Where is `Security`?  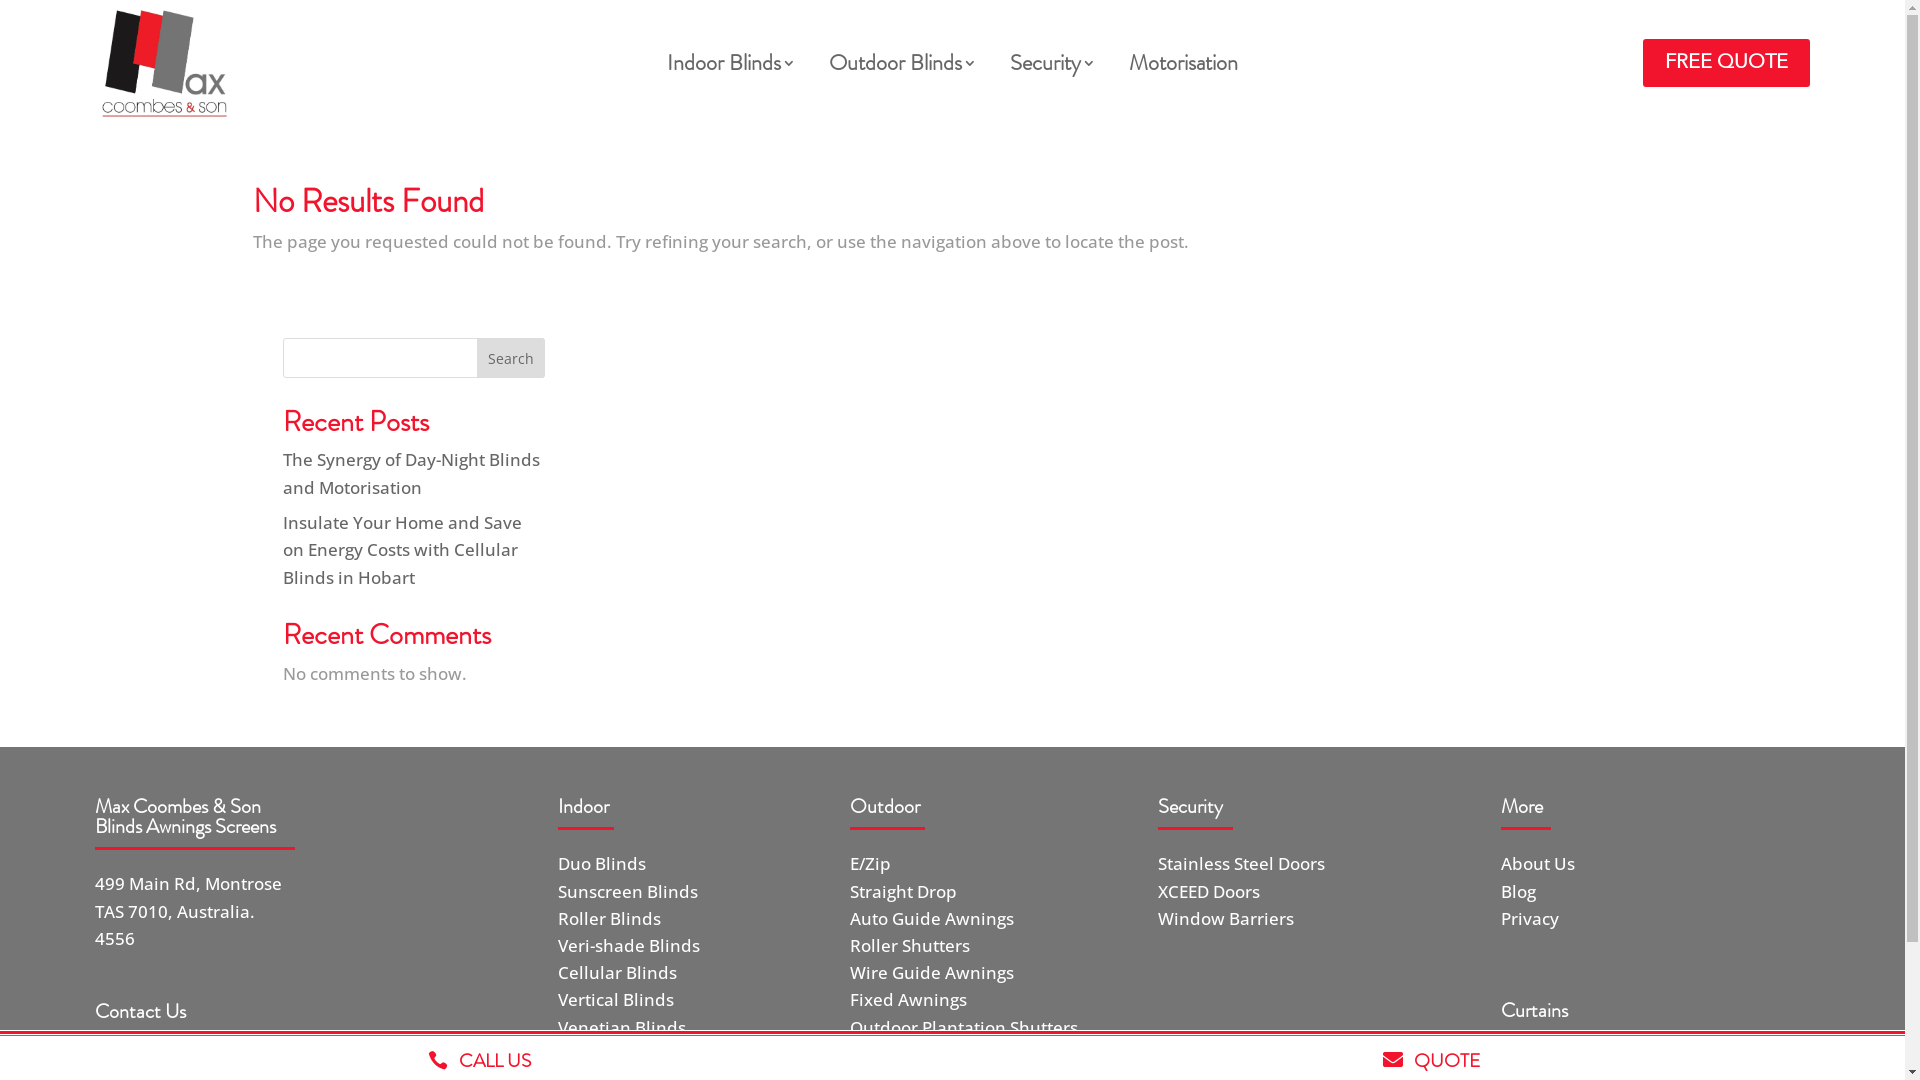
Security is located at coordinates (1045, 67).